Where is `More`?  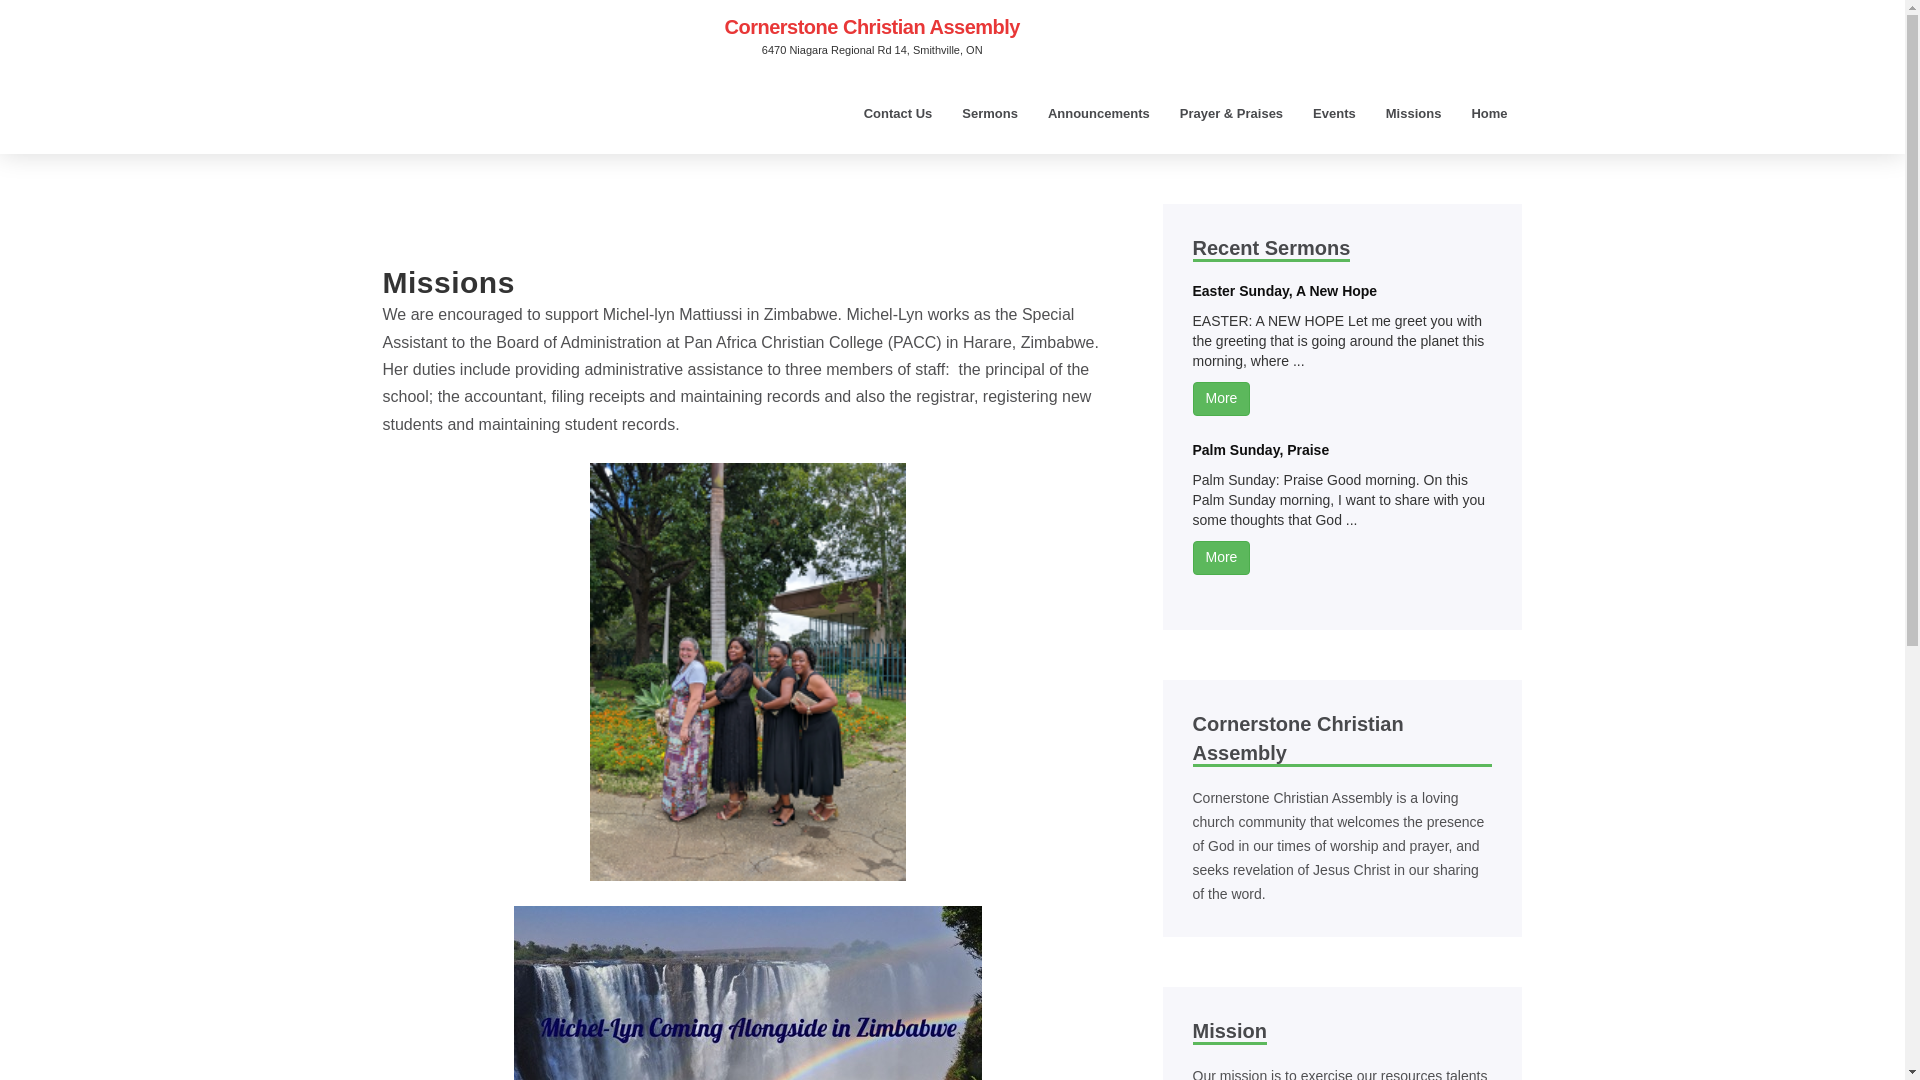 More is located at coordinates (1220, 398).